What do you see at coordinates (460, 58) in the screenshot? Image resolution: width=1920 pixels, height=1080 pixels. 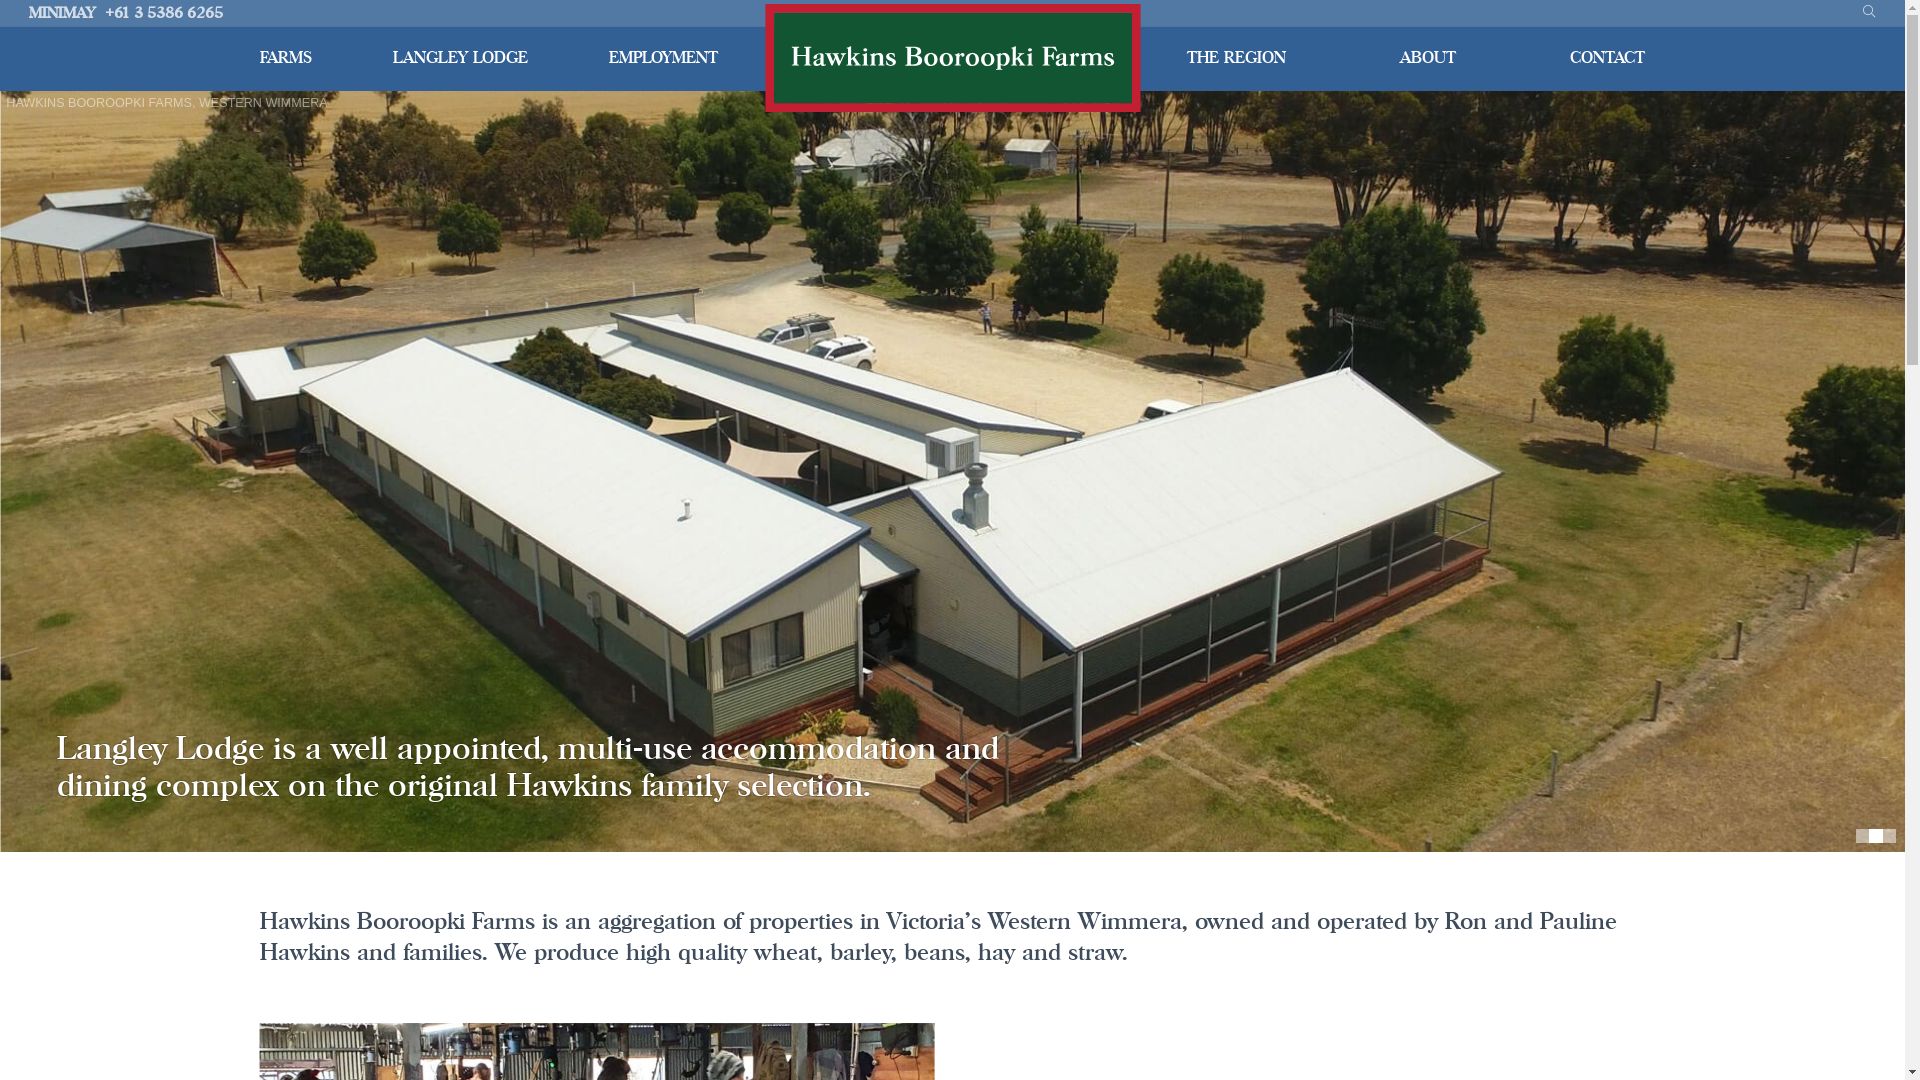 I see `LANGLEY LODGE` at bounding box center [460, 58].